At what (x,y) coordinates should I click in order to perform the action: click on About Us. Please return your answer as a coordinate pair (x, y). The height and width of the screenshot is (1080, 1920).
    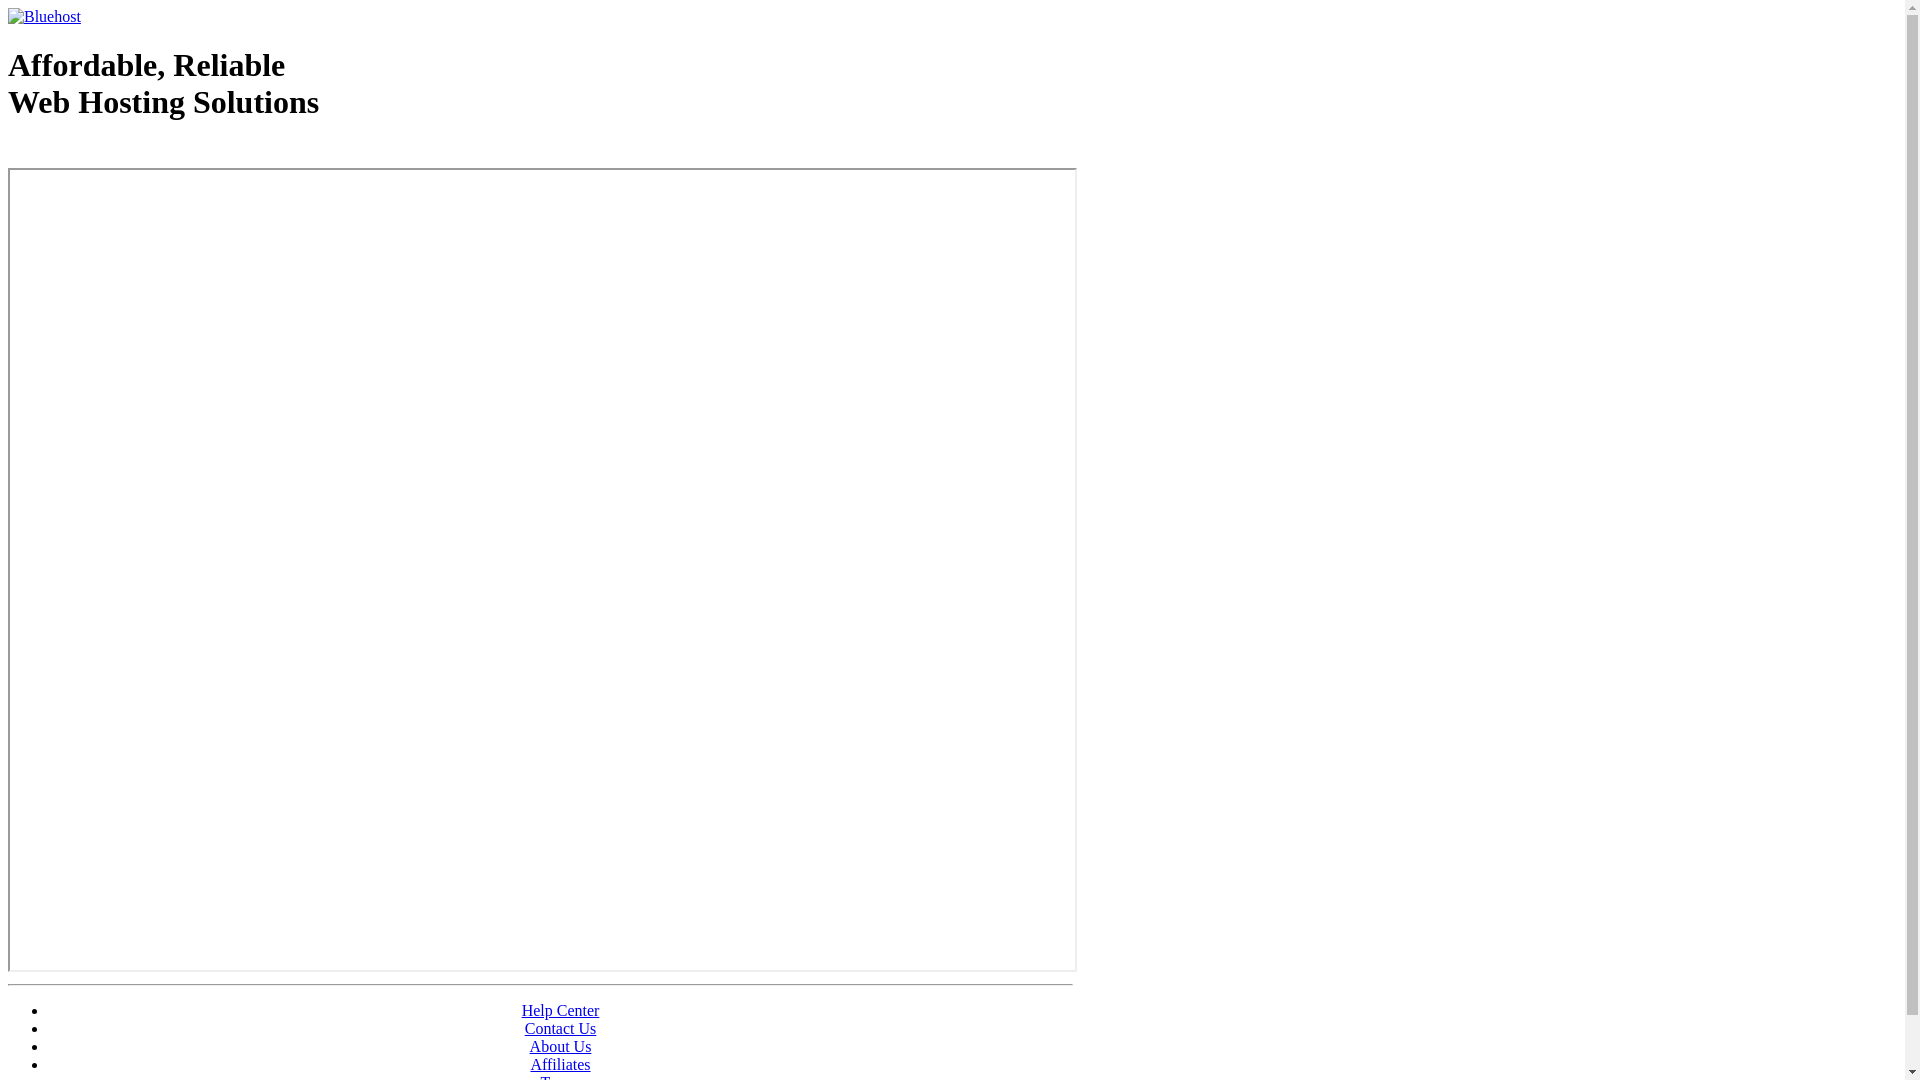
    Looking at the image, I should click on (561, 1046).